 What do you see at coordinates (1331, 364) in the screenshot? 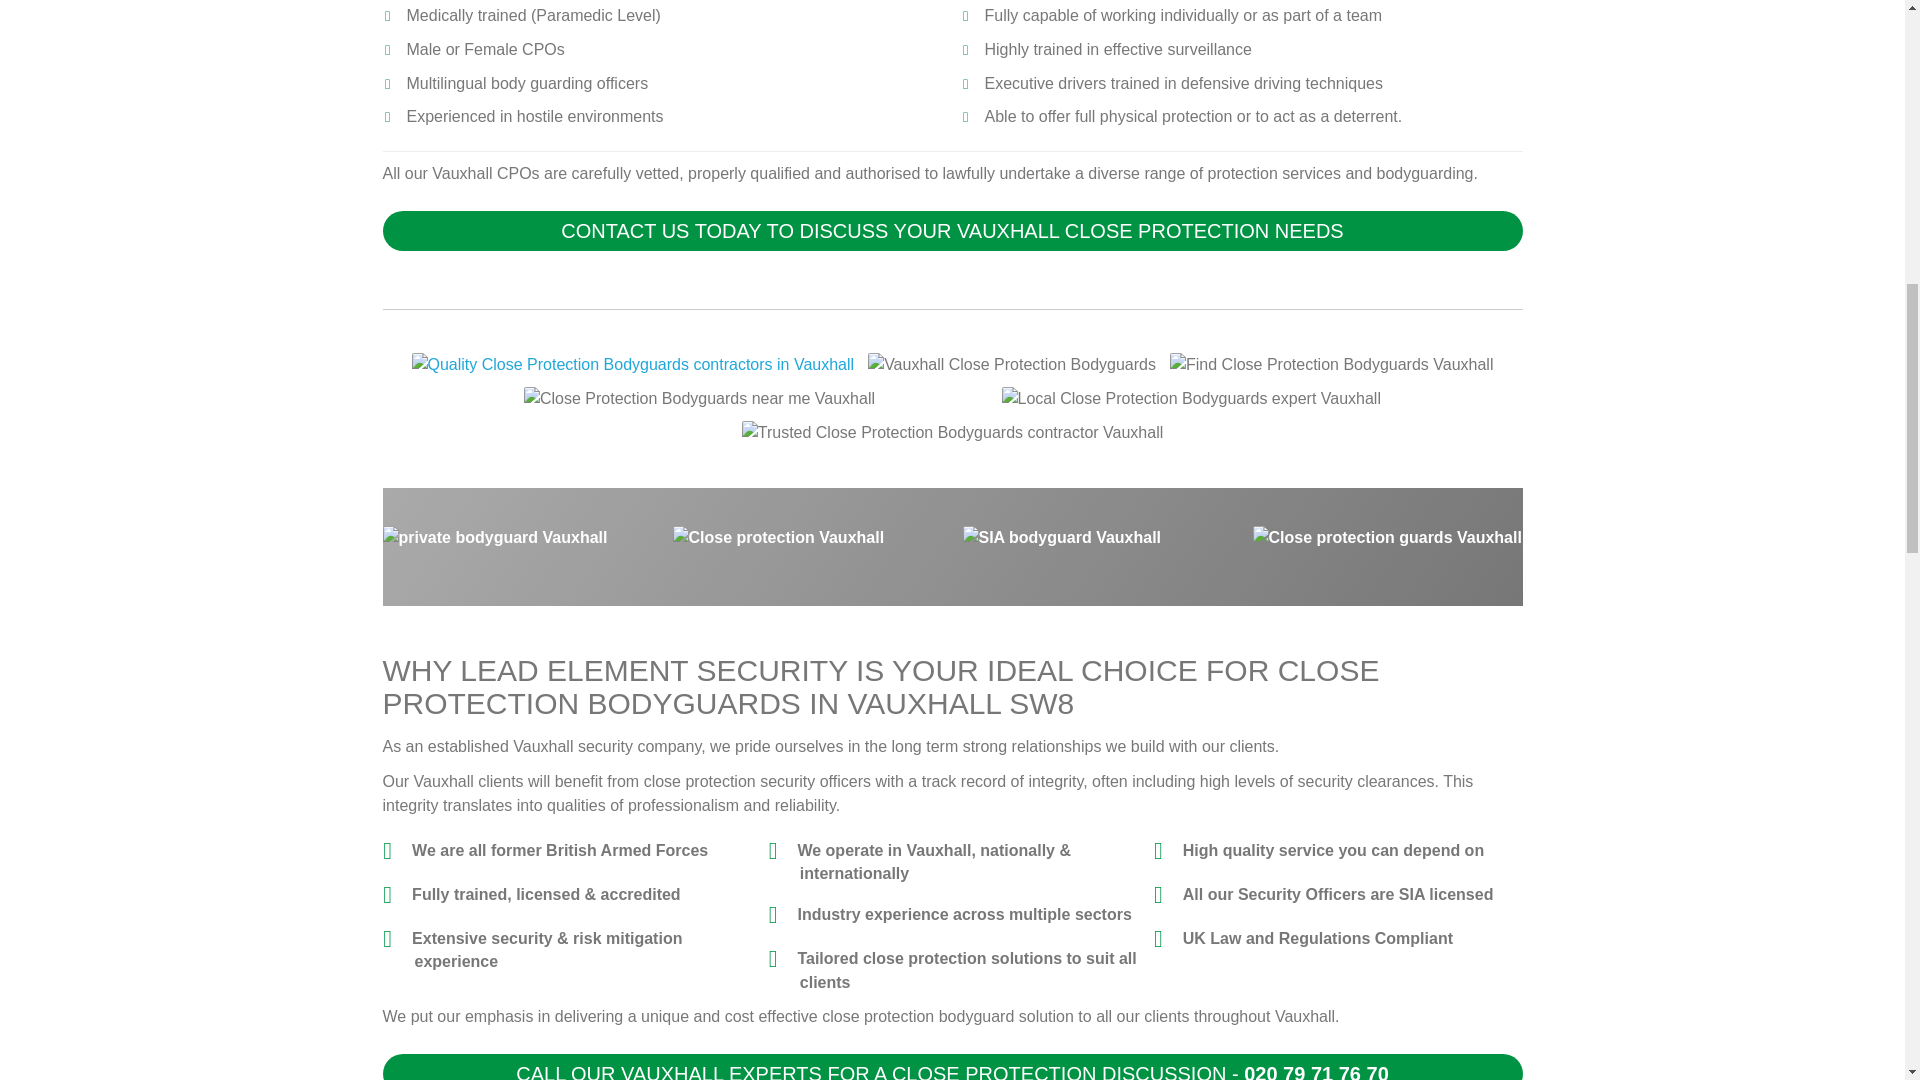
I see `Supporting those who served` at bounding box center [1331, 364].